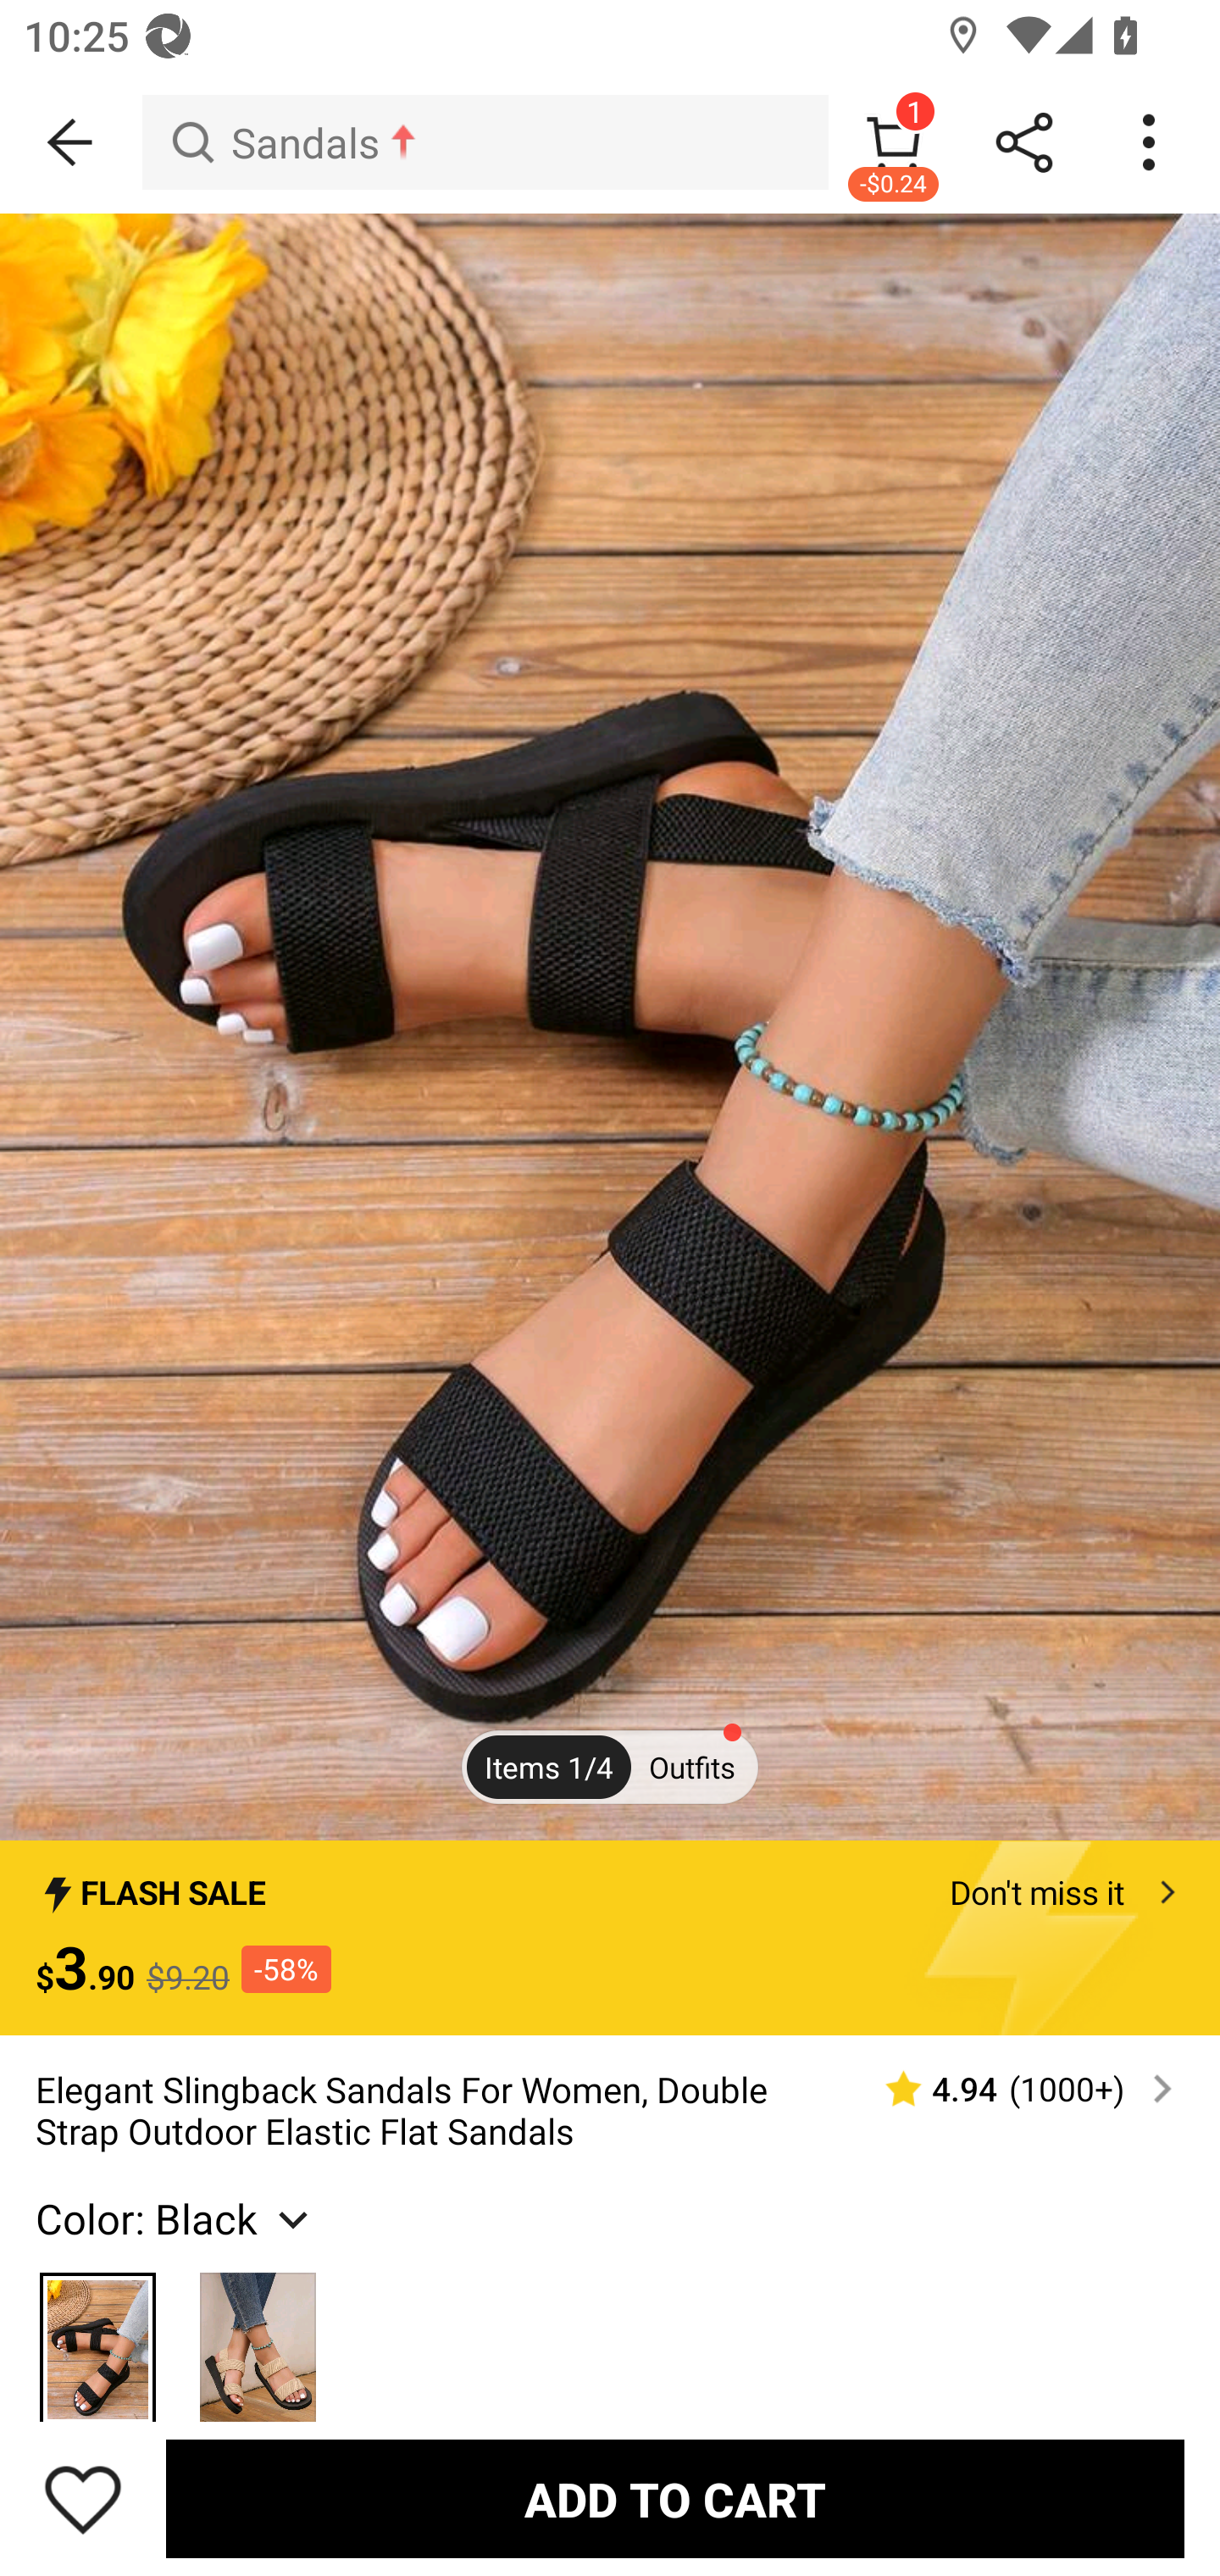 The image size is (1220, 2576). Describe the element at coordinates (1015, 2089) in the screenshot. I see `4.94 (1000‎+)` at that location.